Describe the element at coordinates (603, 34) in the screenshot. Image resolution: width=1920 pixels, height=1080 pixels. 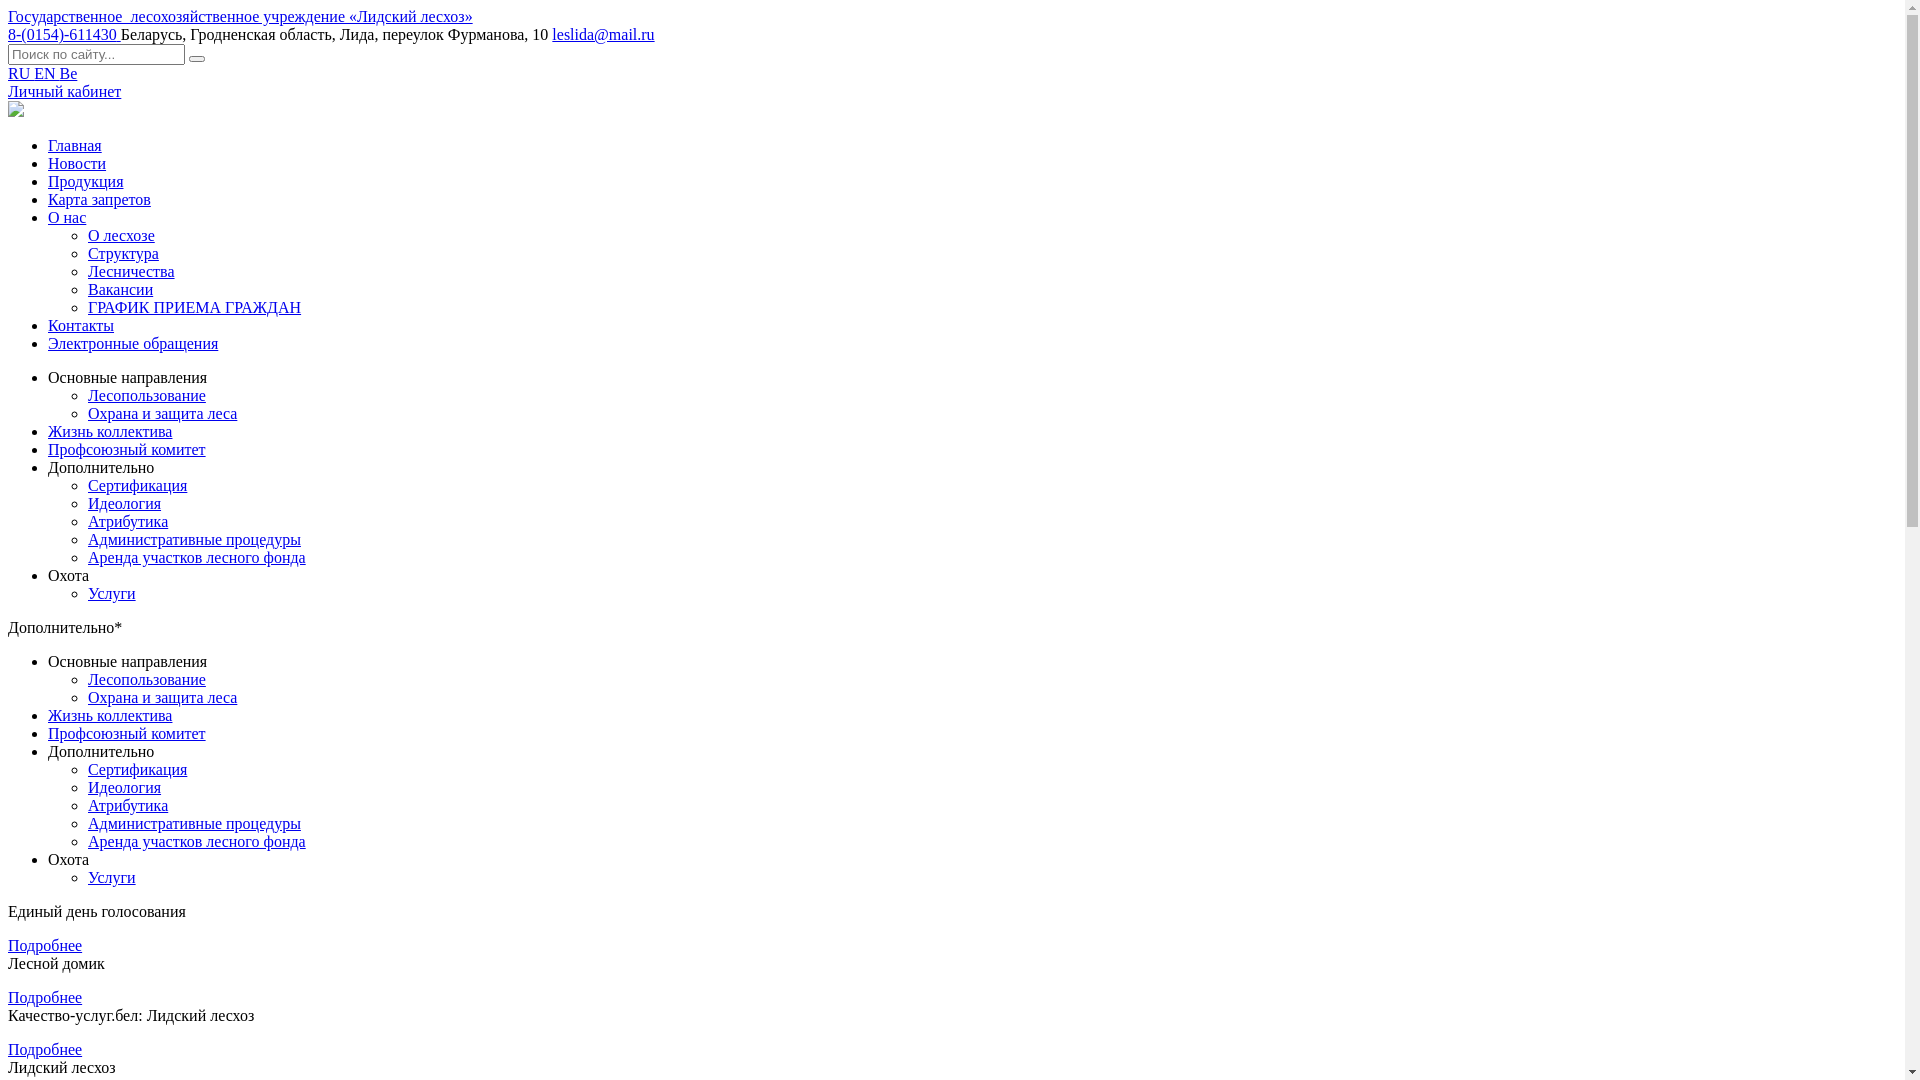
I see `leslida@mail.ru` at that location.